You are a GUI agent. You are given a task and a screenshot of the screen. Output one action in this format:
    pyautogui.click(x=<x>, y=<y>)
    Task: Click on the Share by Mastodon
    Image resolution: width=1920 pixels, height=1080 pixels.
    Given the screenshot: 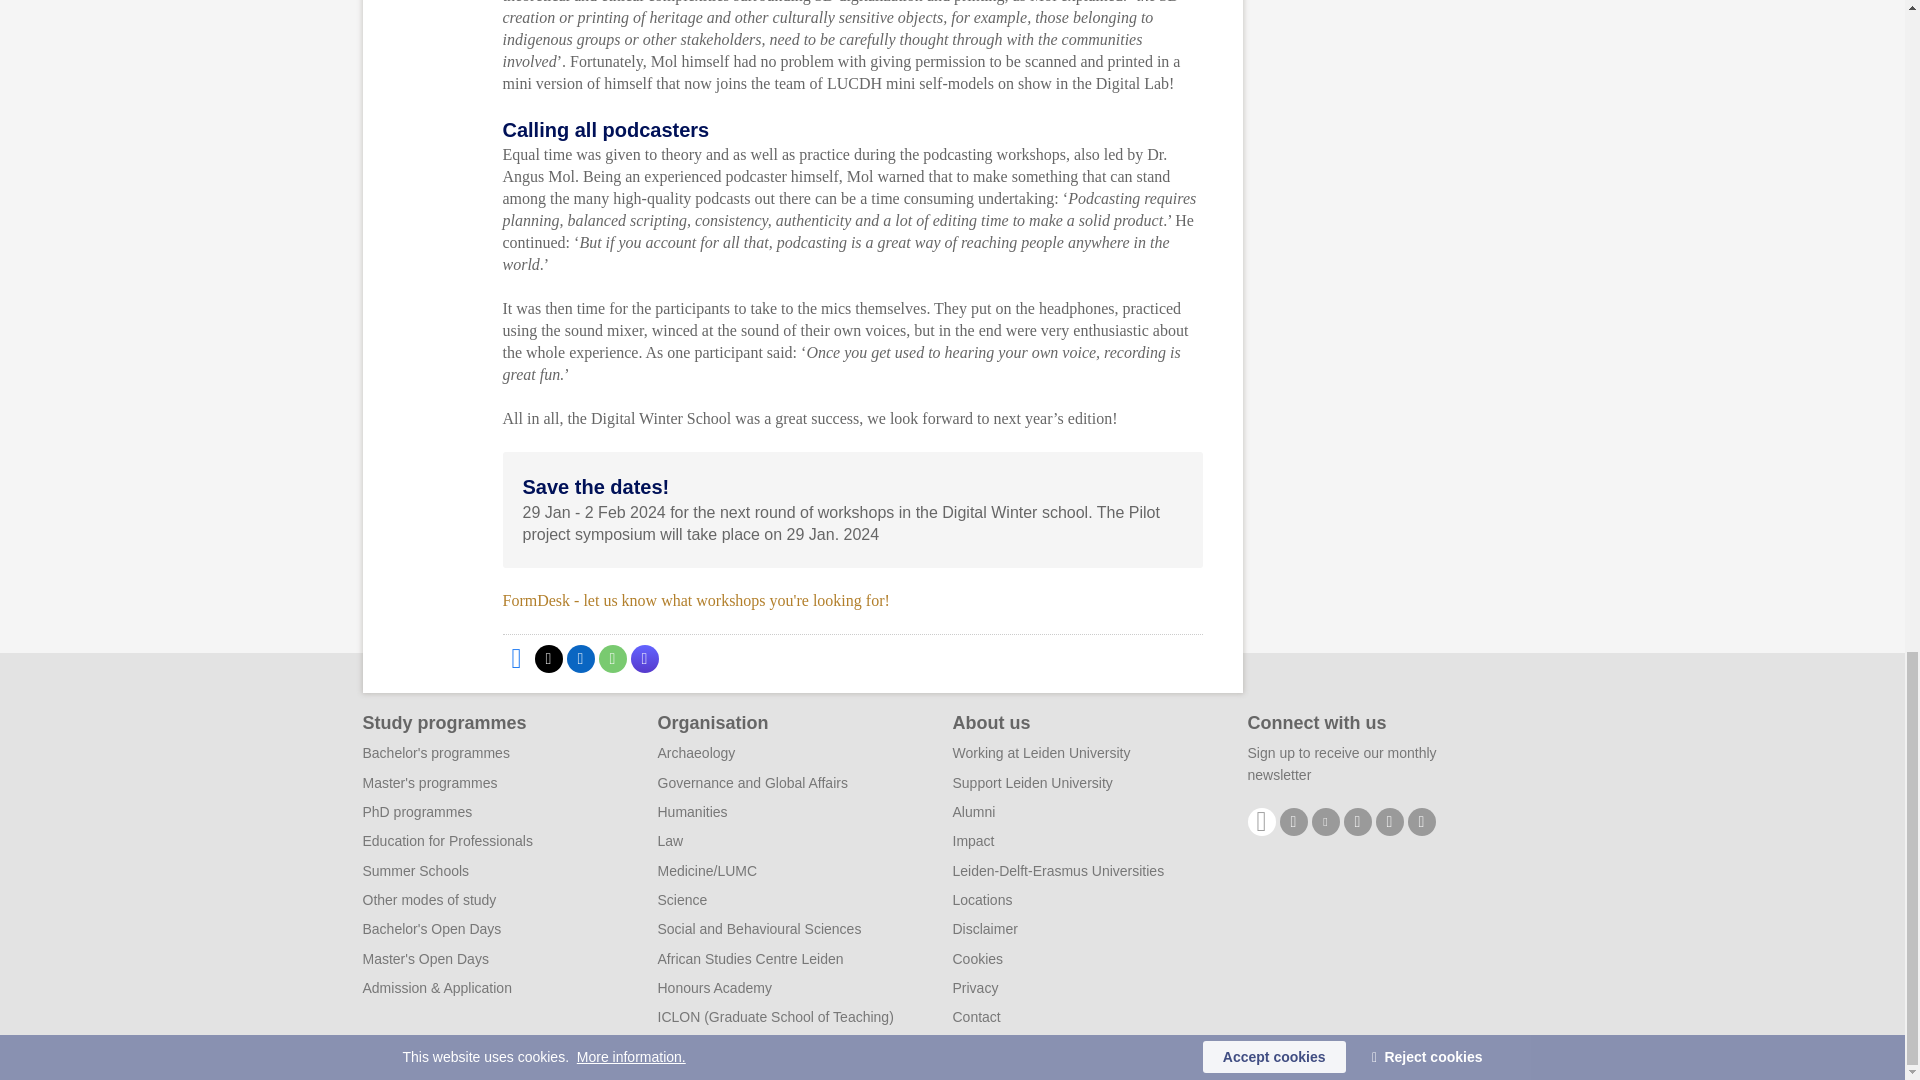 What is the action you would take?
    pyautogui.click(x=644, y=658)
    